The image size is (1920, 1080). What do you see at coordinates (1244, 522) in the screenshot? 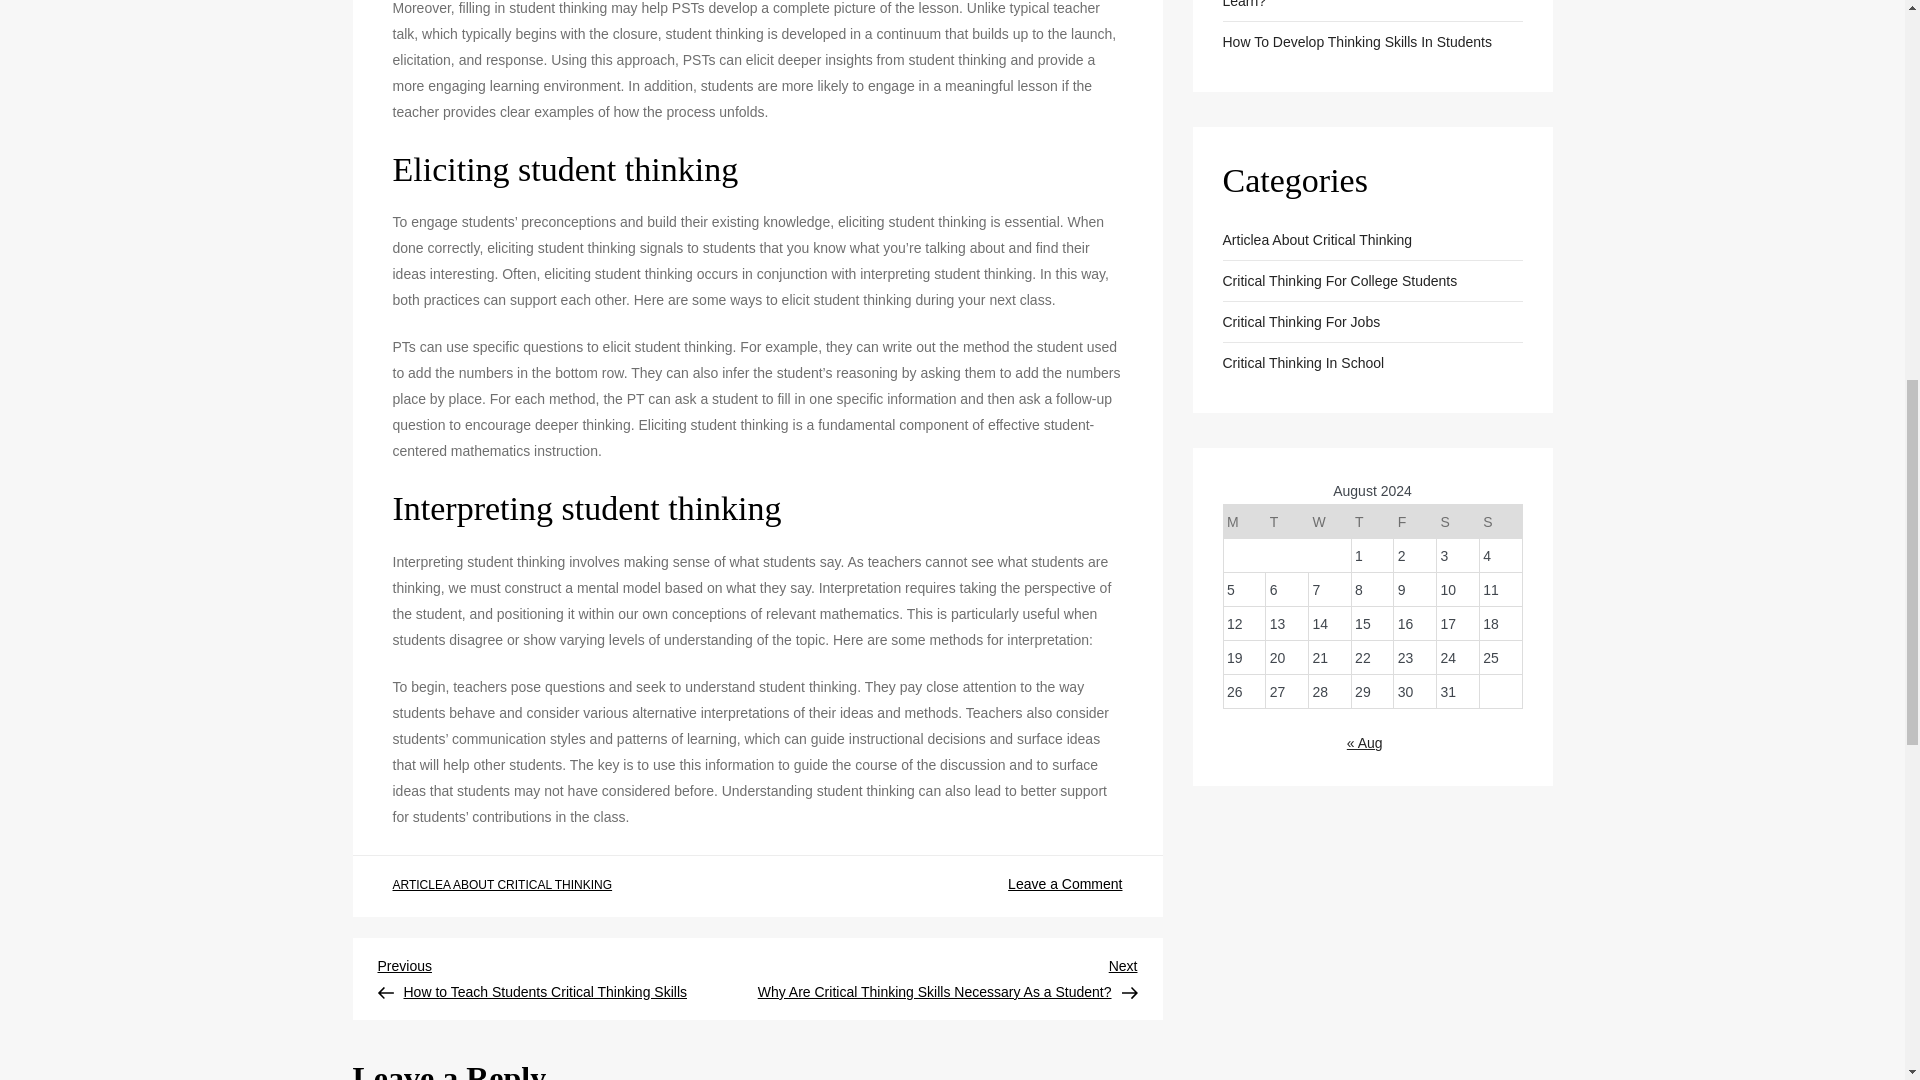
I see `Monday` at bounding box center [1244, 522].